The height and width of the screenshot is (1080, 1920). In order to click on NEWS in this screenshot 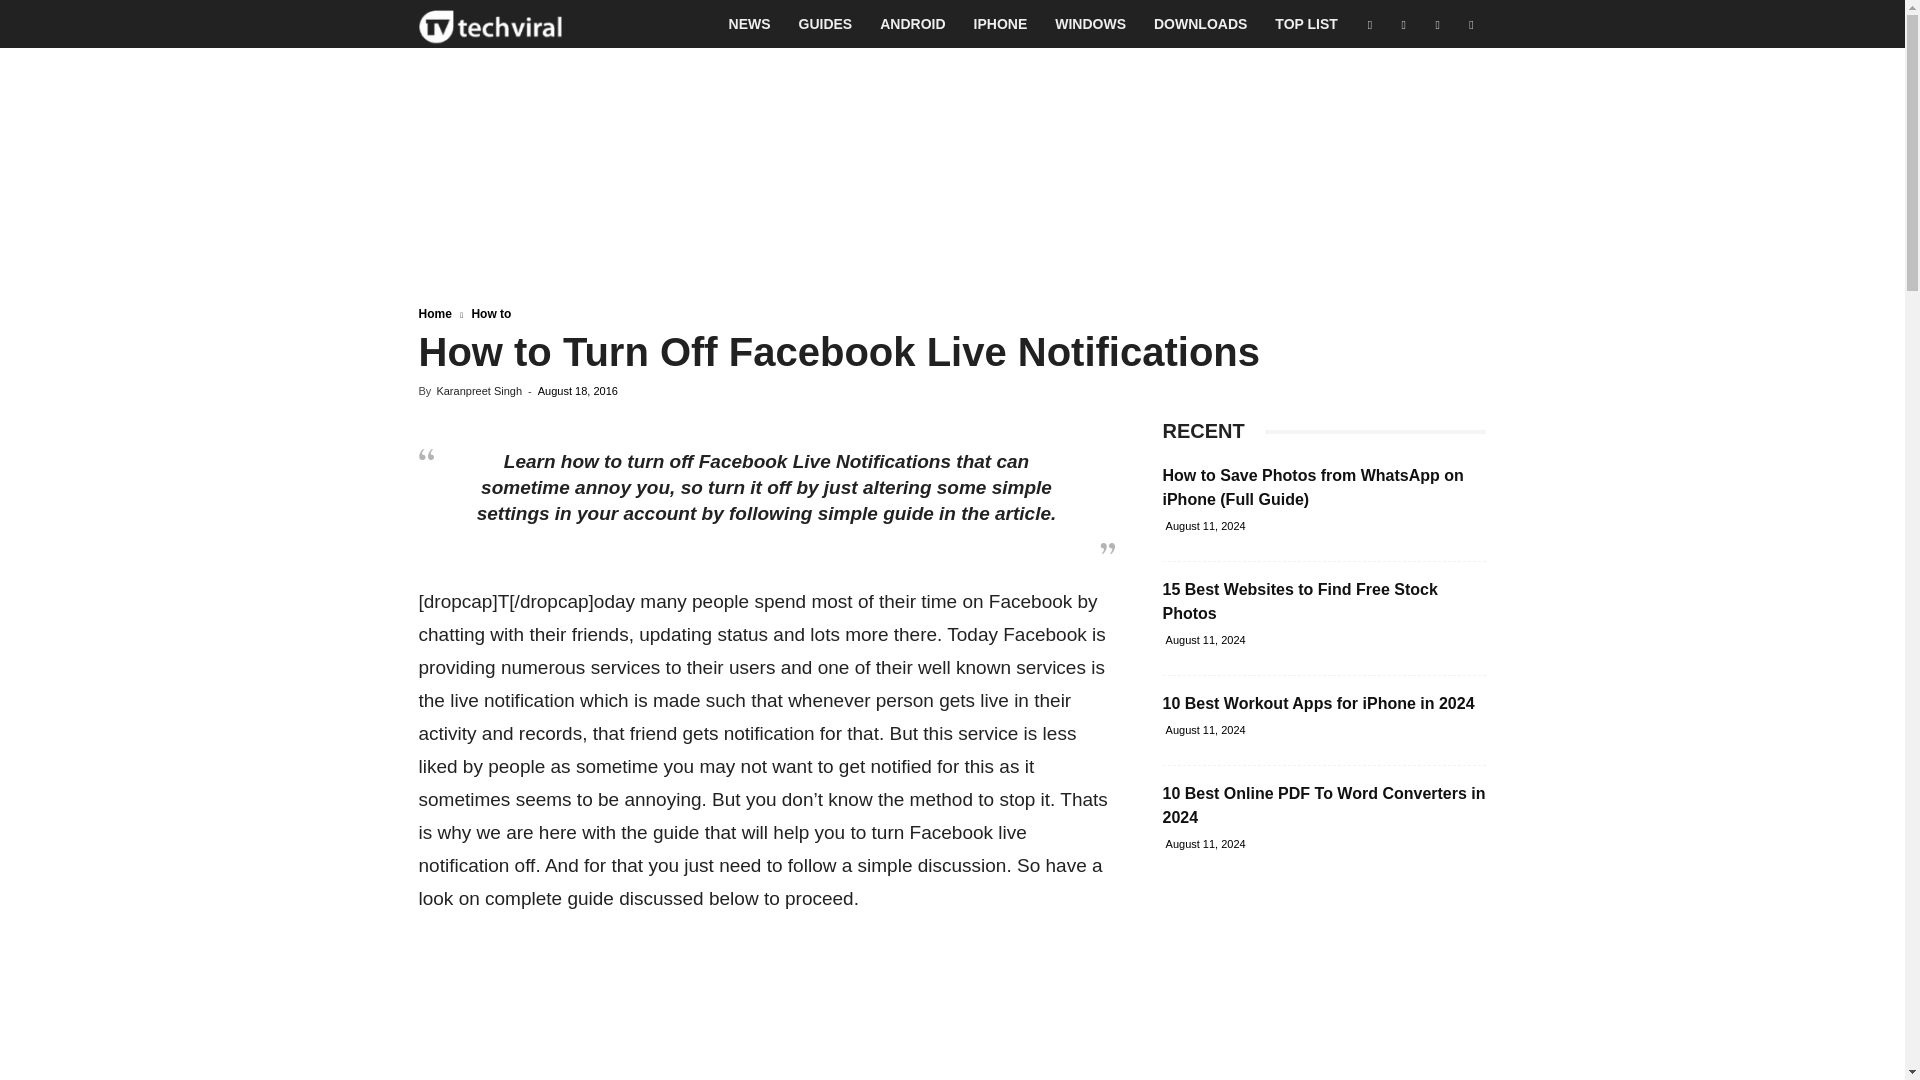, I will do `click(750, 24)`.